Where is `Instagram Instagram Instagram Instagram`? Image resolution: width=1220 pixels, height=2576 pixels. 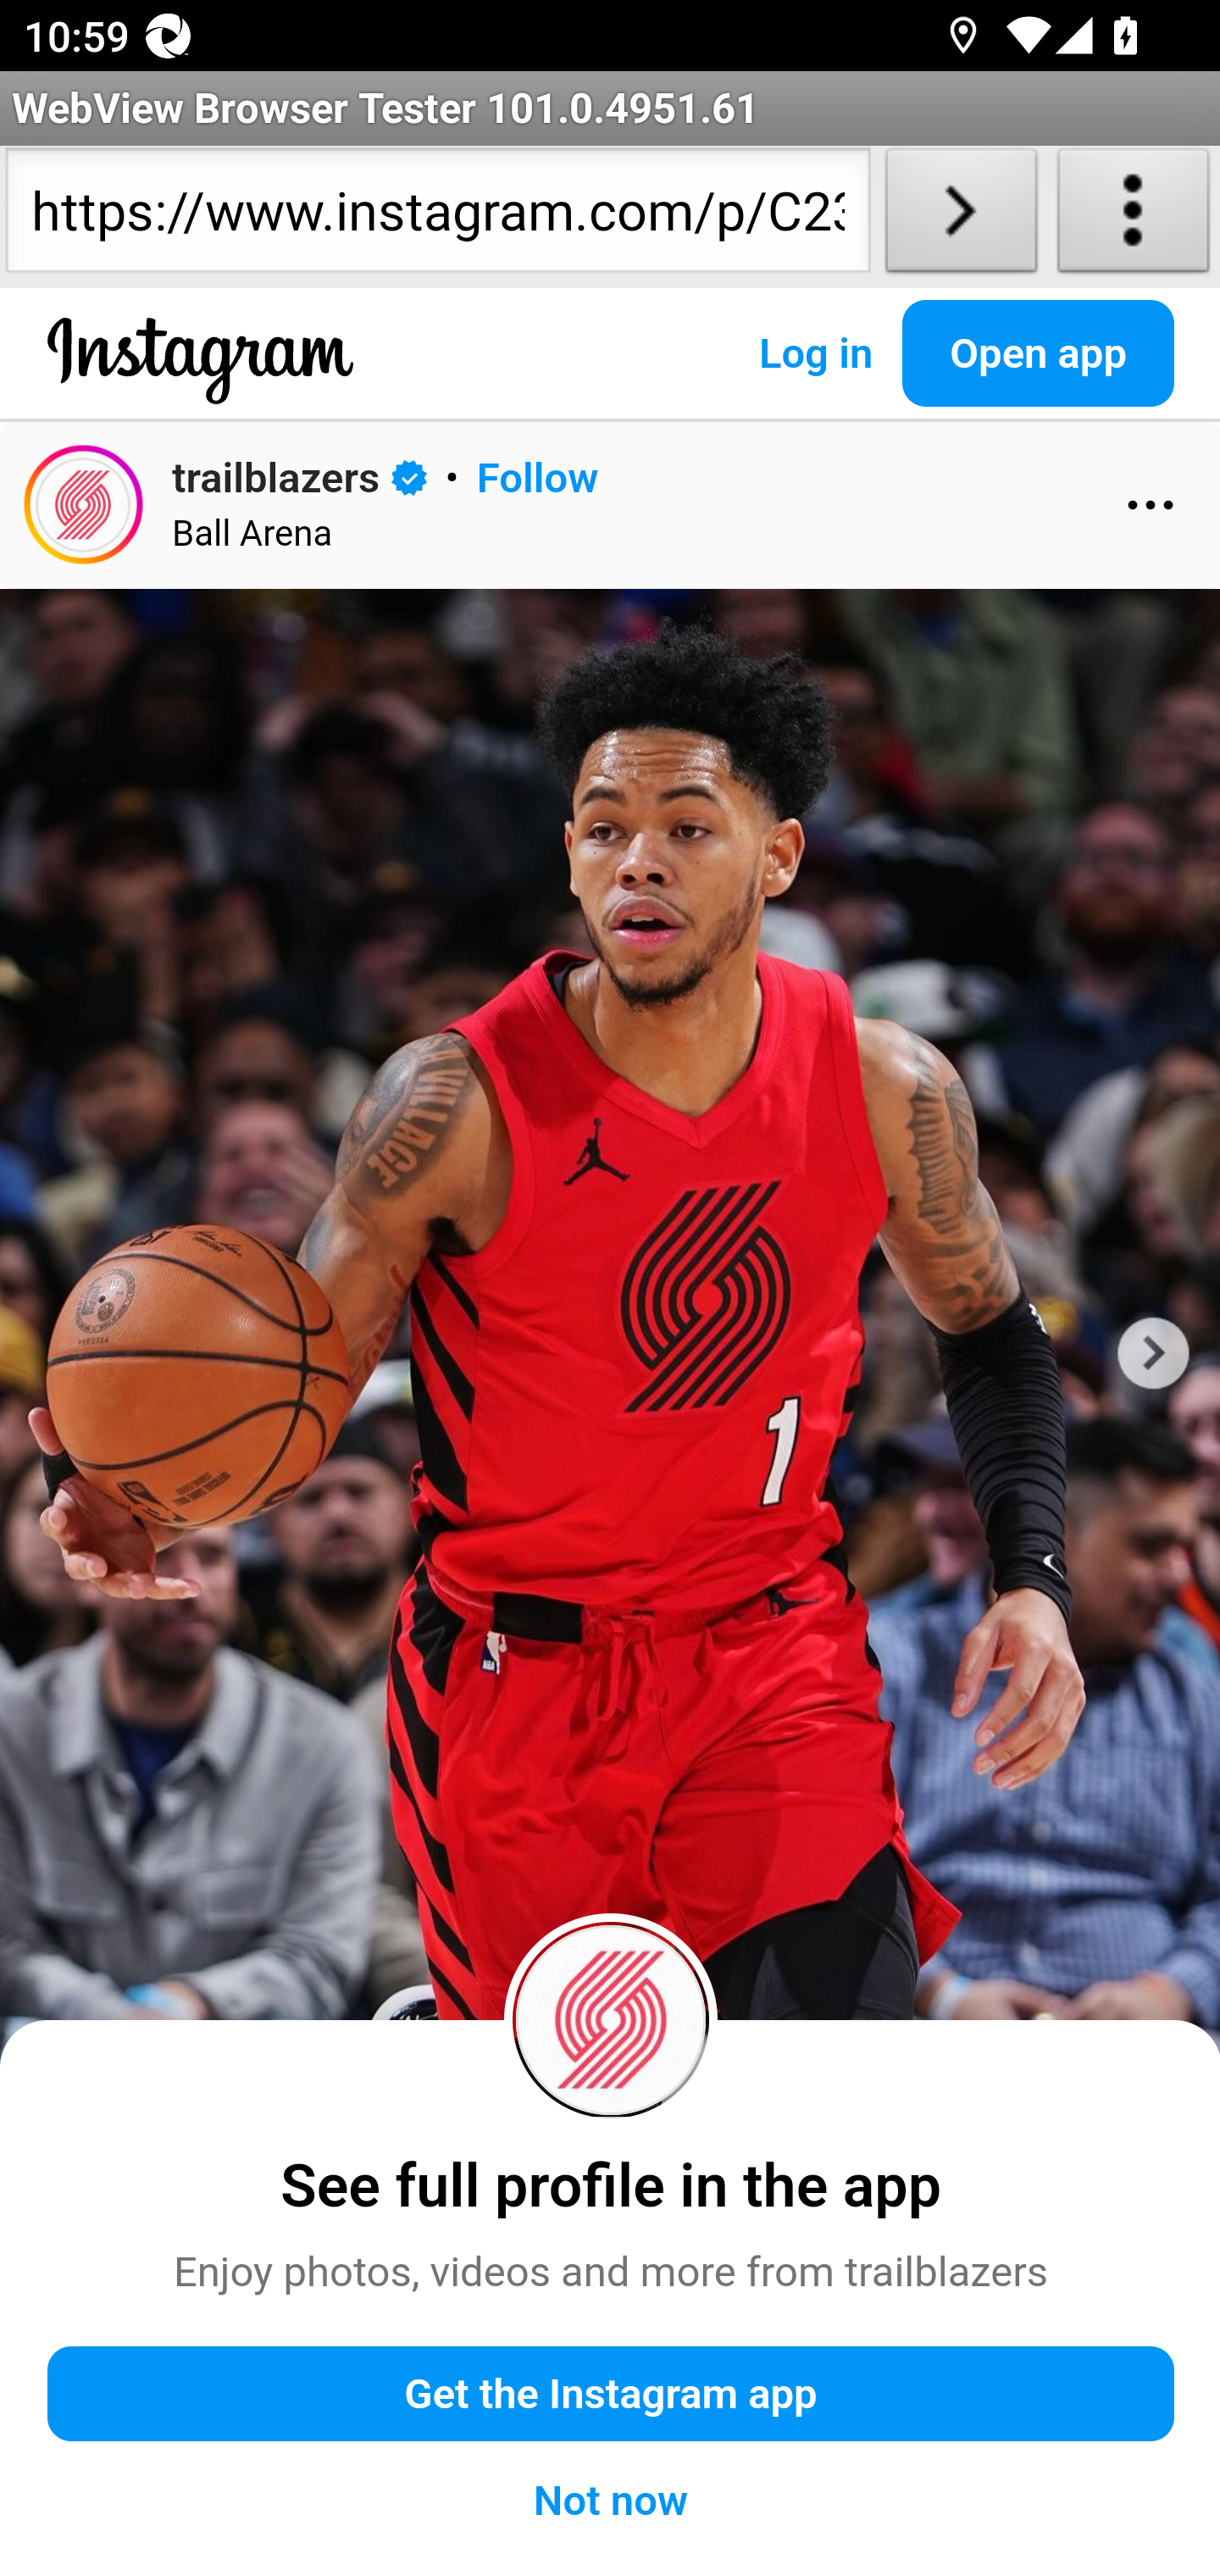 Instagram Instagram Instagram Instagram is located at coordinates (202, 386).